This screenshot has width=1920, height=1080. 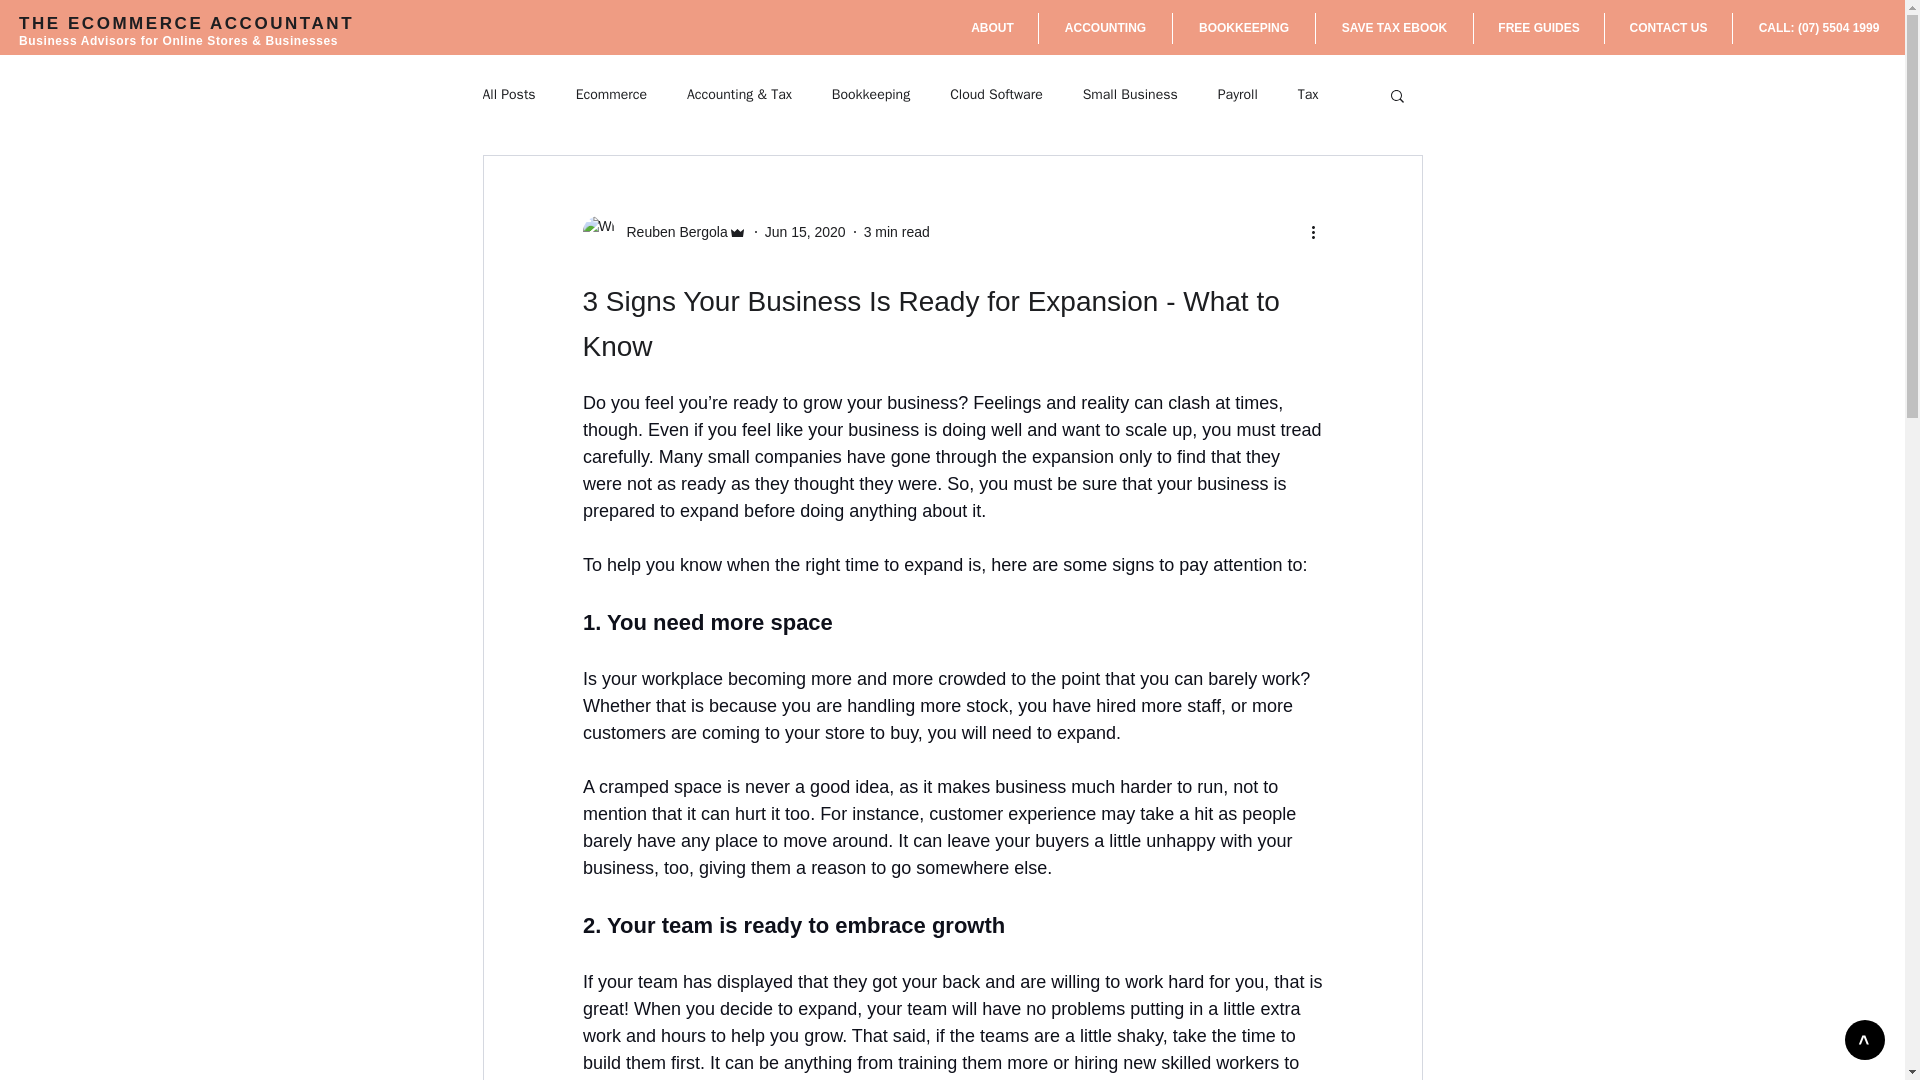 I want to click on Bookkeeping, so click(x=870, y=94).